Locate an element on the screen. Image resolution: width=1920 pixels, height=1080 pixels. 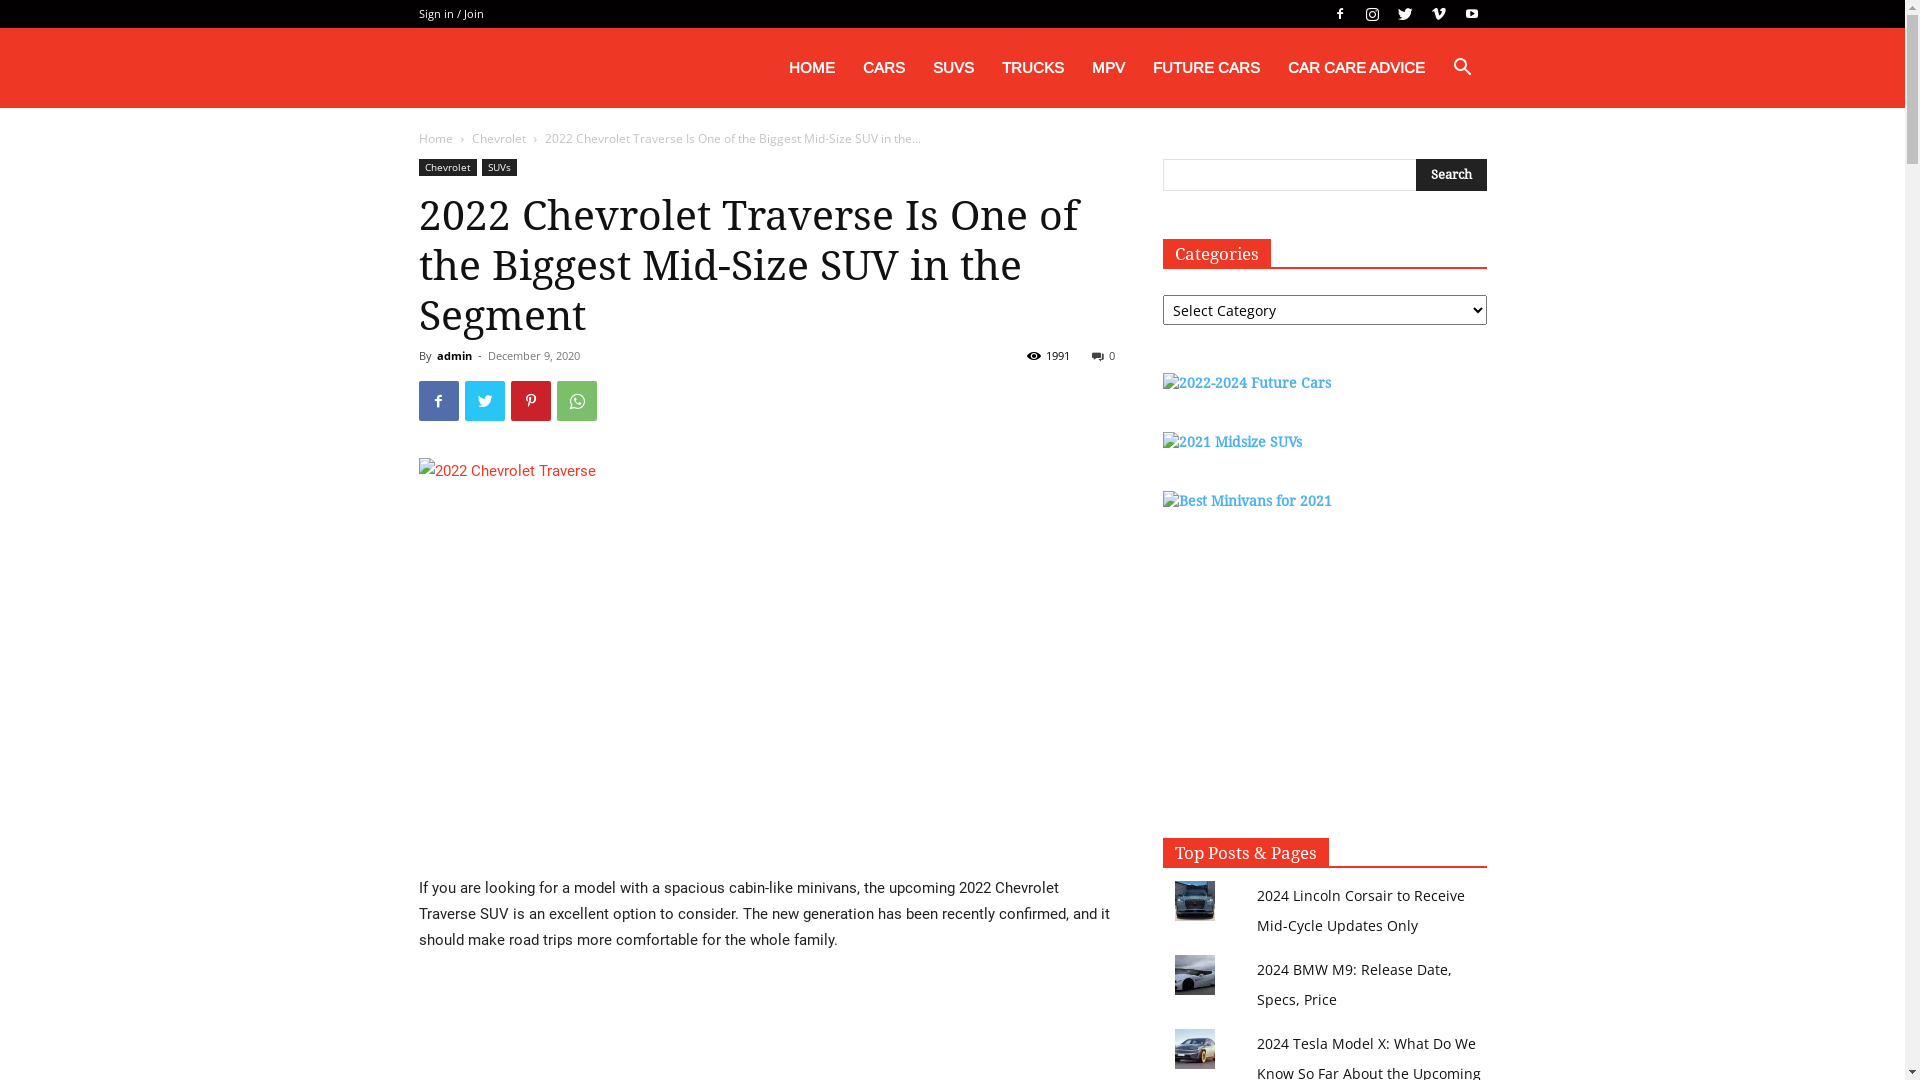
Vimeo is located at coordinates (1439, 14).